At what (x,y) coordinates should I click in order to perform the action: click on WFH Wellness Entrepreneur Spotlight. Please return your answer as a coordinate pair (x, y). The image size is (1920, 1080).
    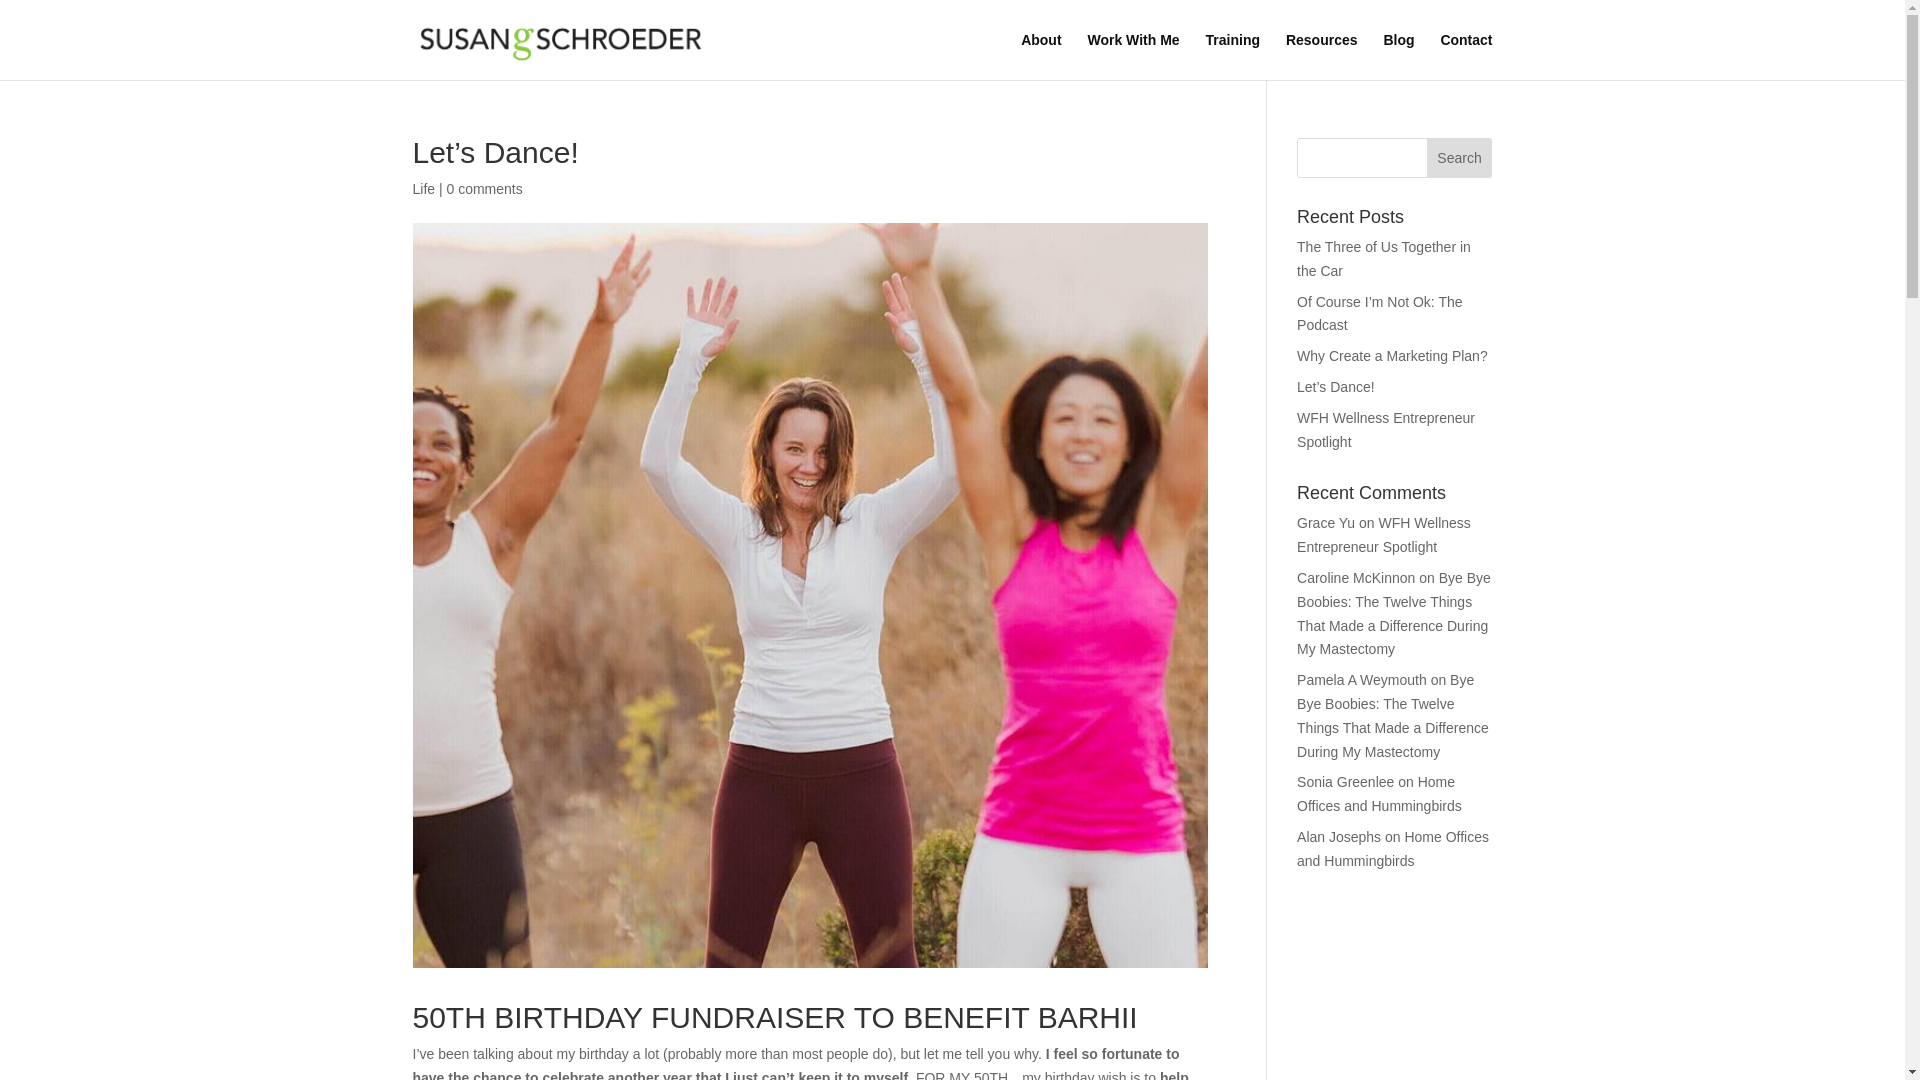
    Looking at the image, I should click on (1384, 535).